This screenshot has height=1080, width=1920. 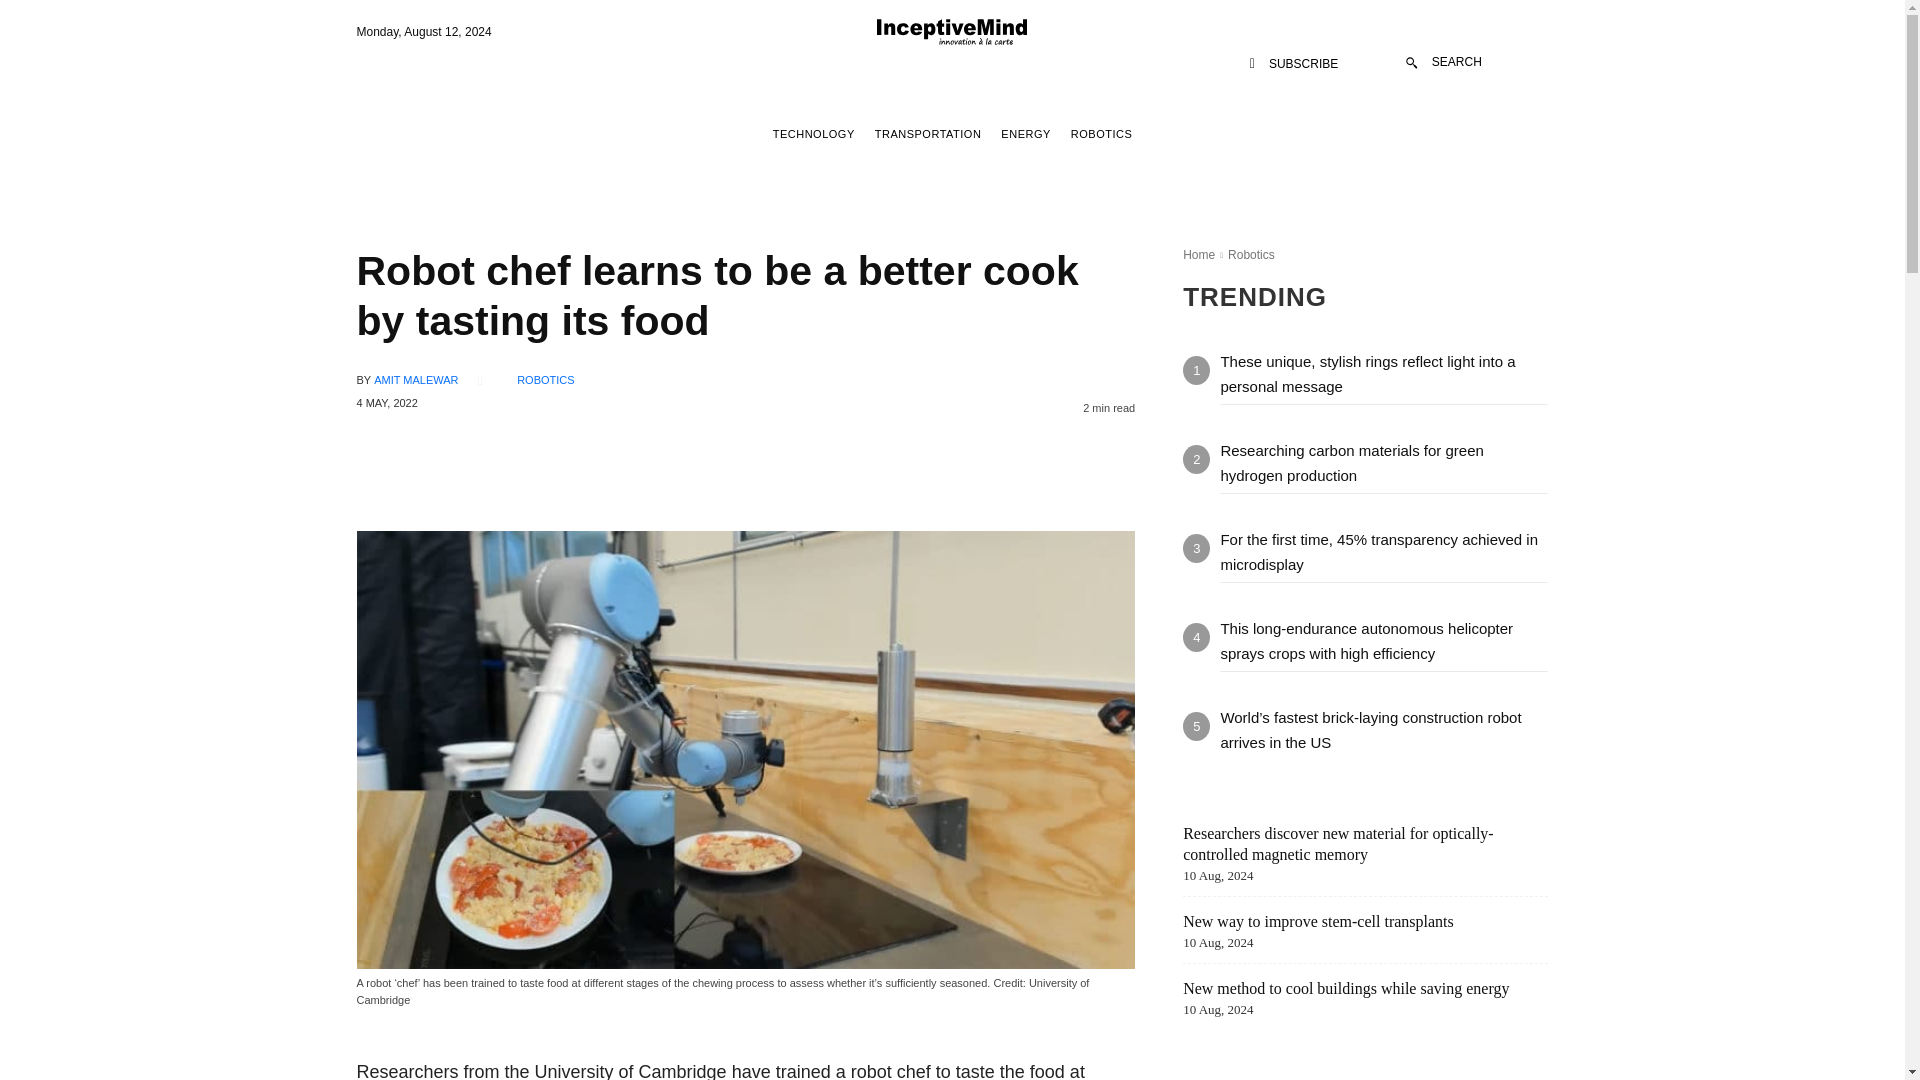 I want to click on TECHNOLOGY, so click(x=814, y=134).